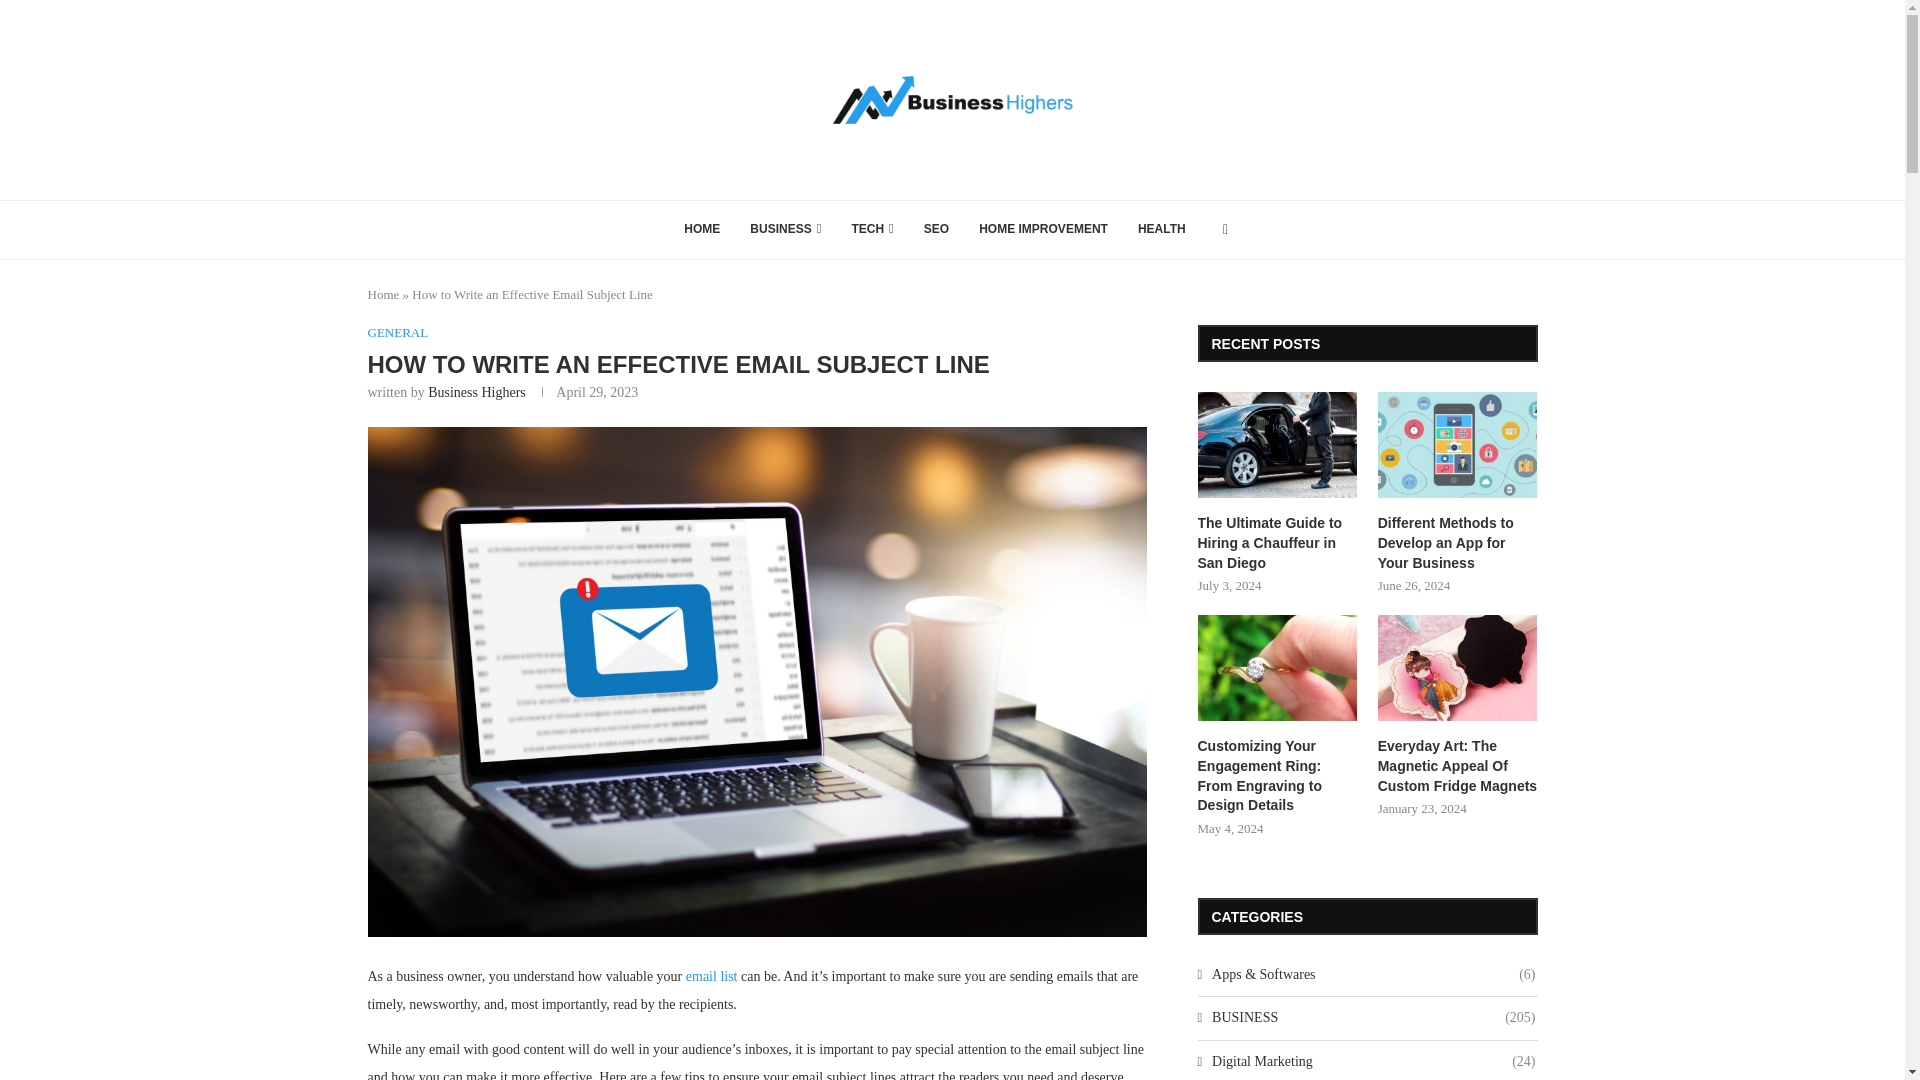 The width and height of the screenshot is (1920, 1080). Describe the element at coordinates (477, 392) in the screenshot. I see `Business Highers` at that location.